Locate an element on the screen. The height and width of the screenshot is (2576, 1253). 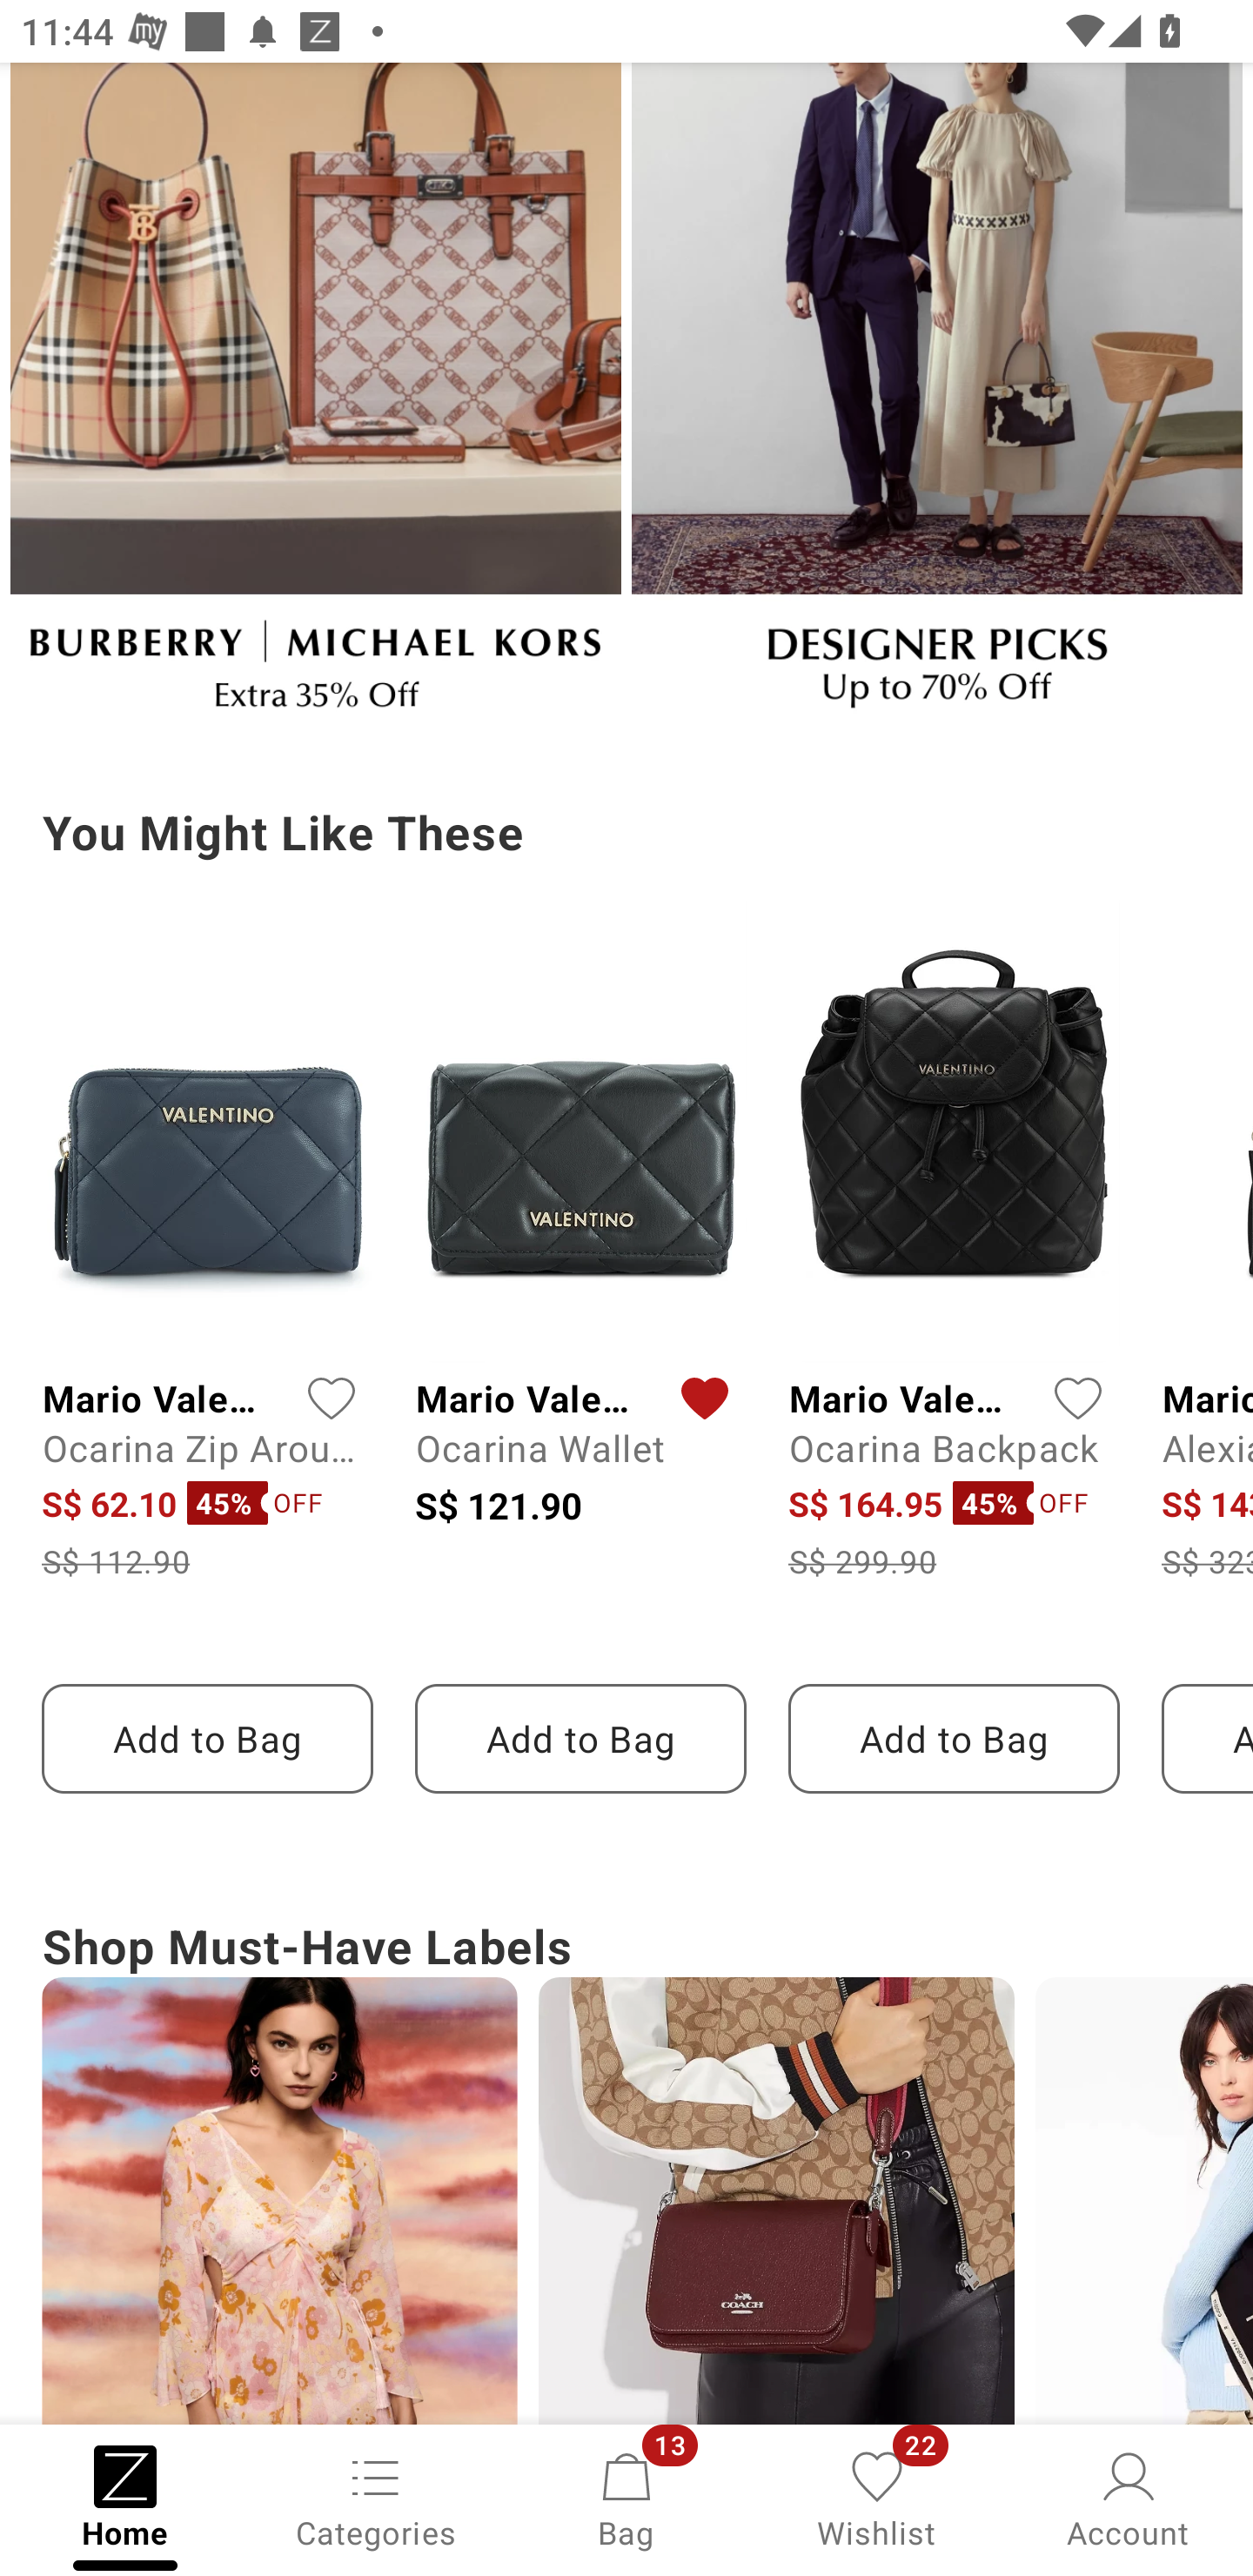
Add to Bag is located at coordinates (207, 1739).